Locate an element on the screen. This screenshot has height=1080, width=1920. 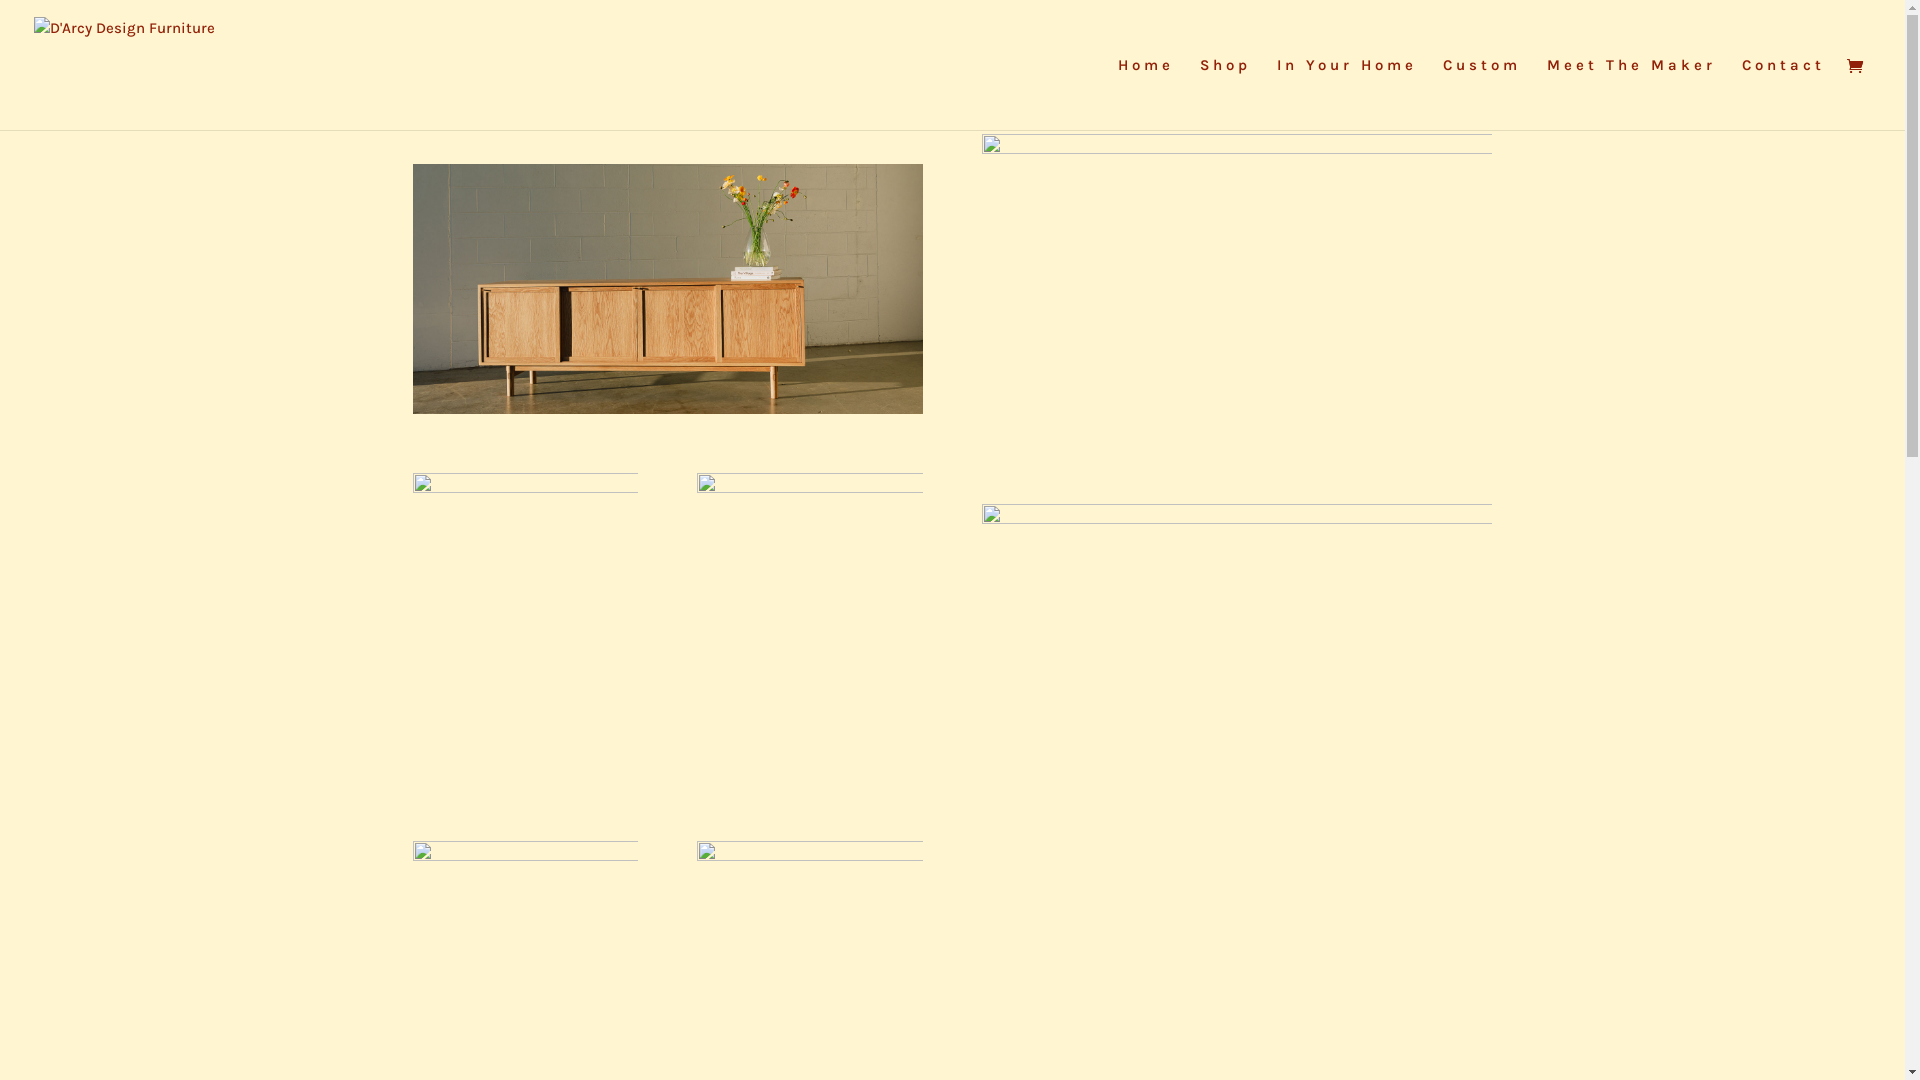
Custom is located at coordinates (1482, 94).